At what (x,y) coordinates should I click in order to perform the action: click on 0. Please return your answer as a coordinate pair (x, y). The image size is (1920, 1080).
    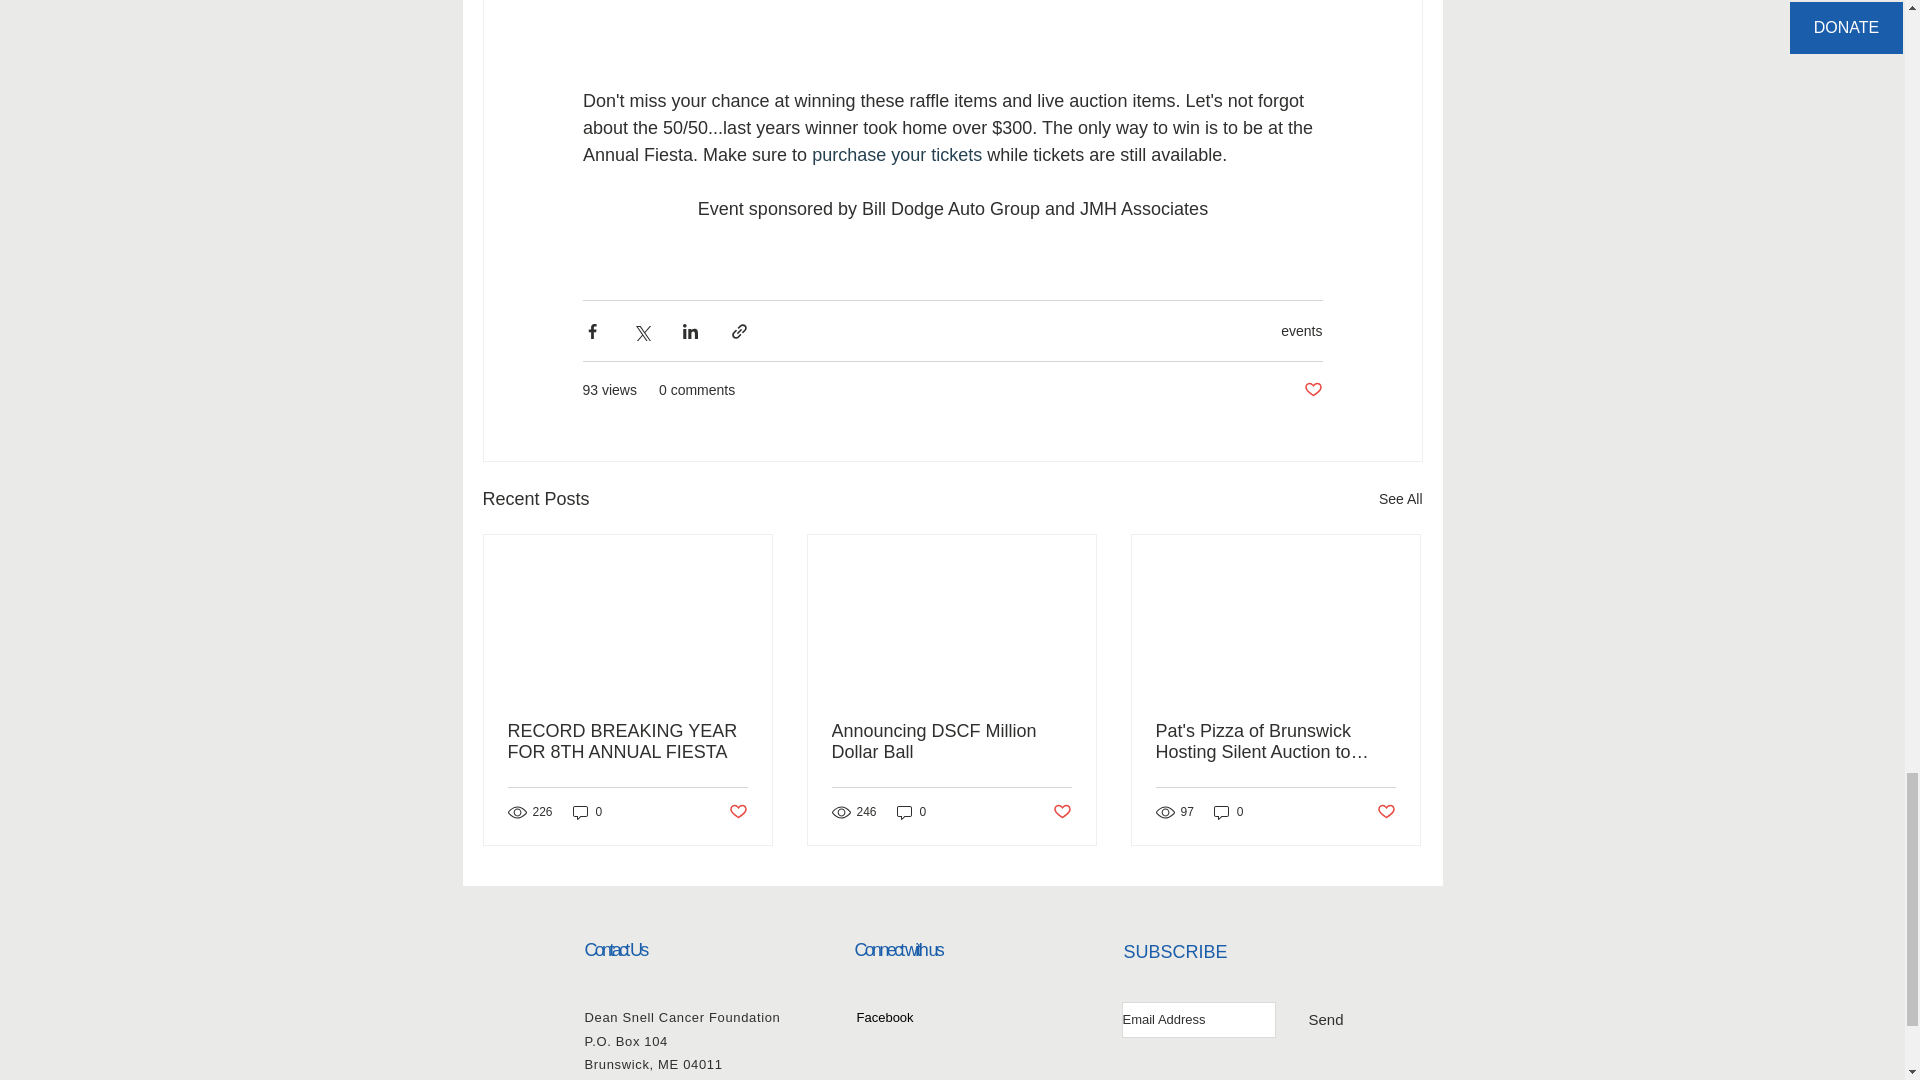
    Looking at the image, I should click on (1228, 812).